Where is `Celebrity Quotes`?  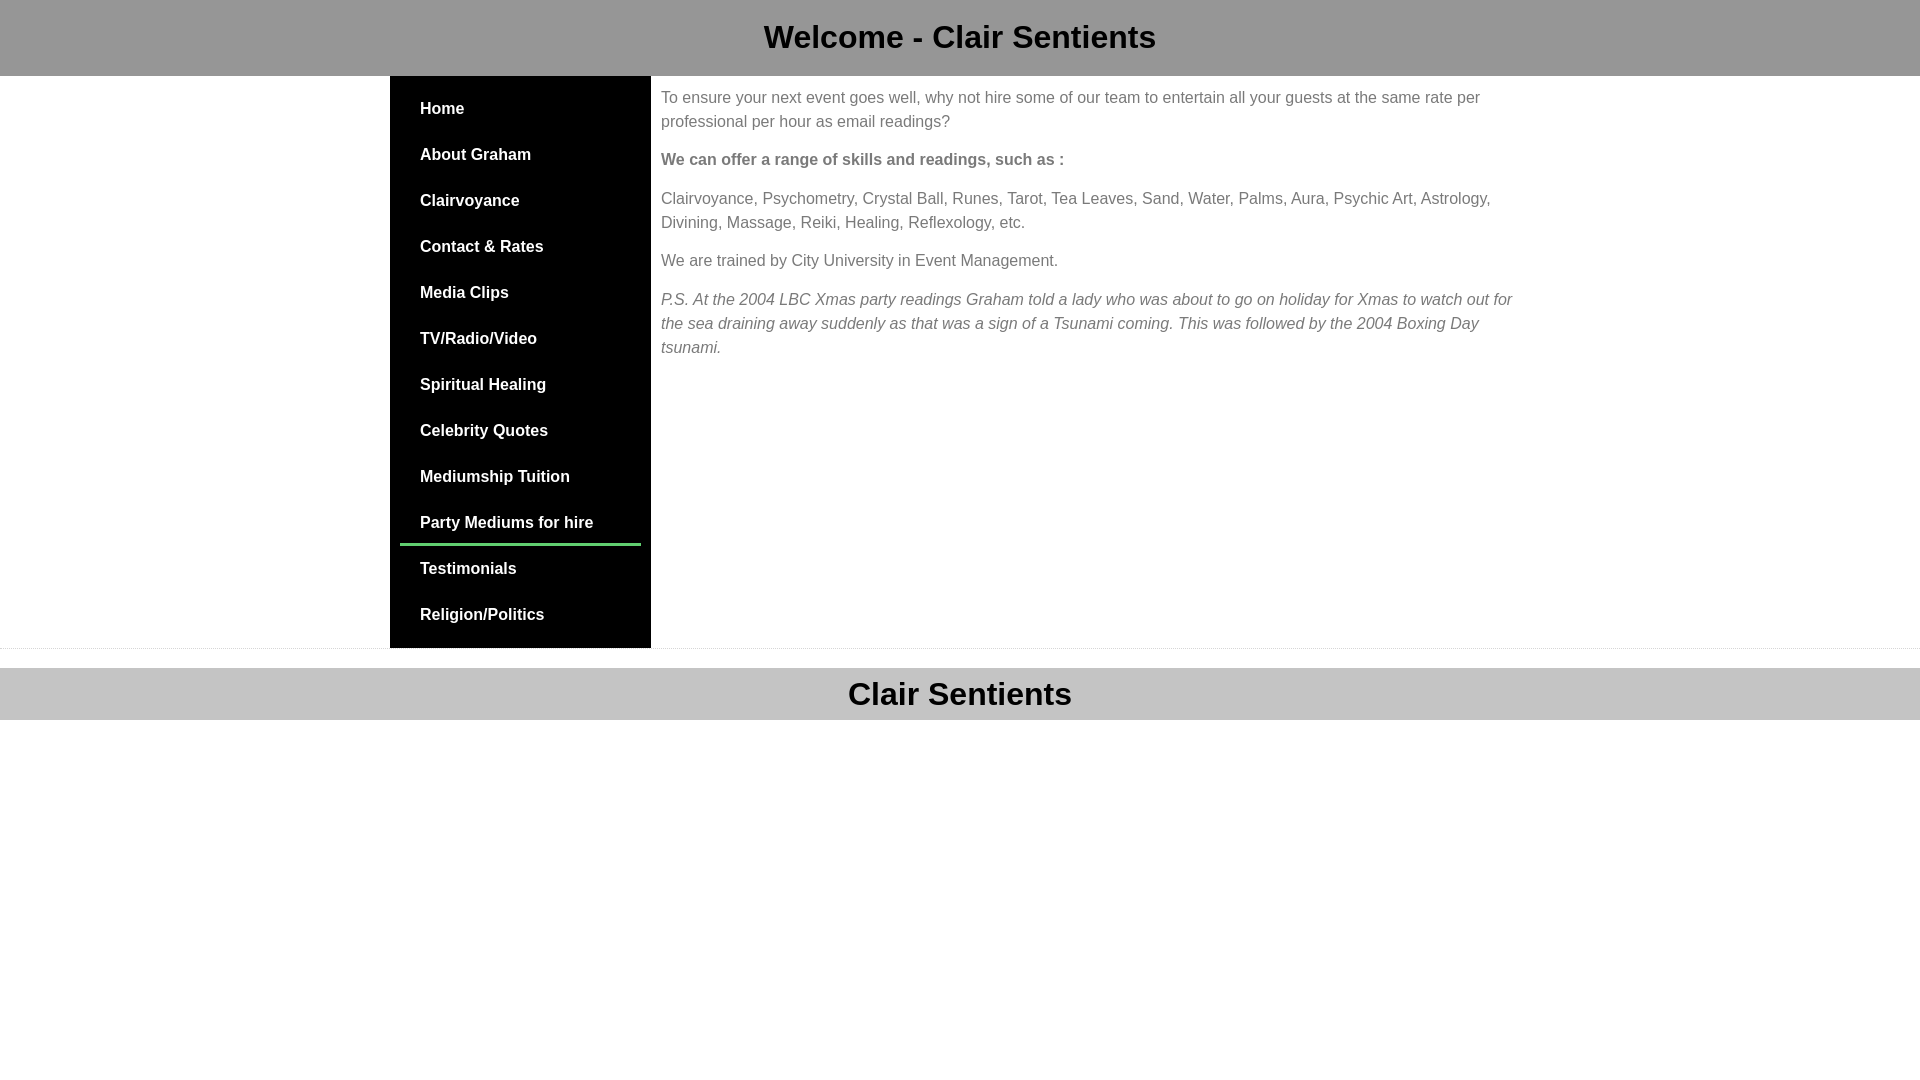
Celebrity Quotes is located at coordinates (520, 430).